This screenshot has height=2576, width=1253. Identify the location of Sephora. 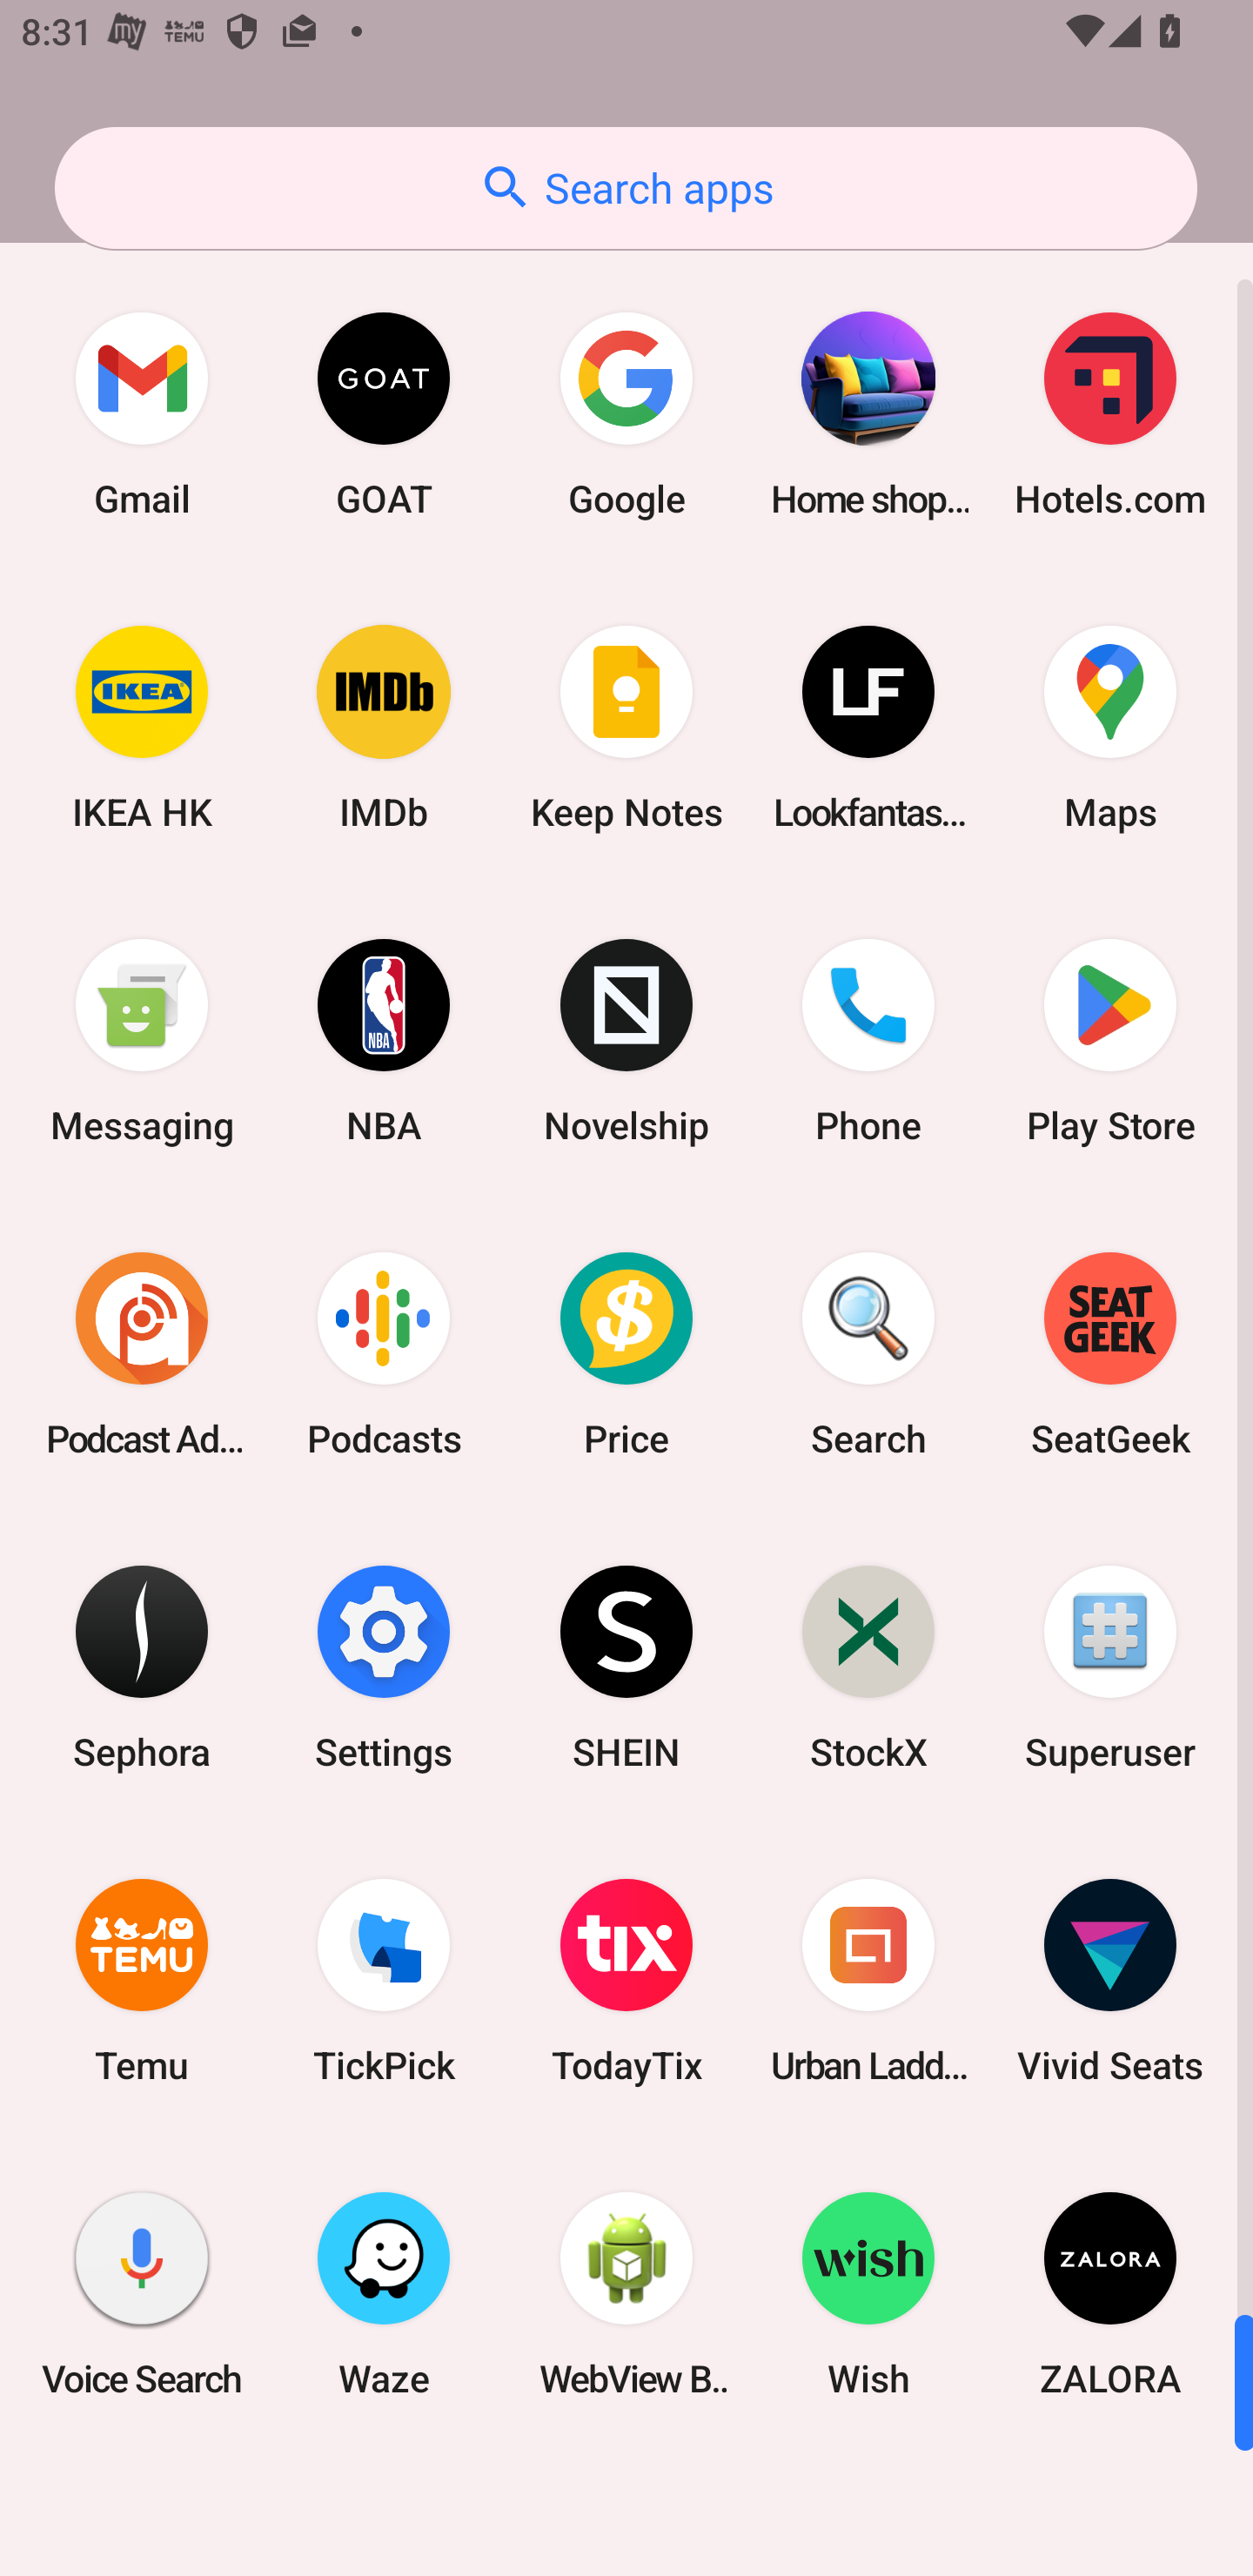
(142, 1666).